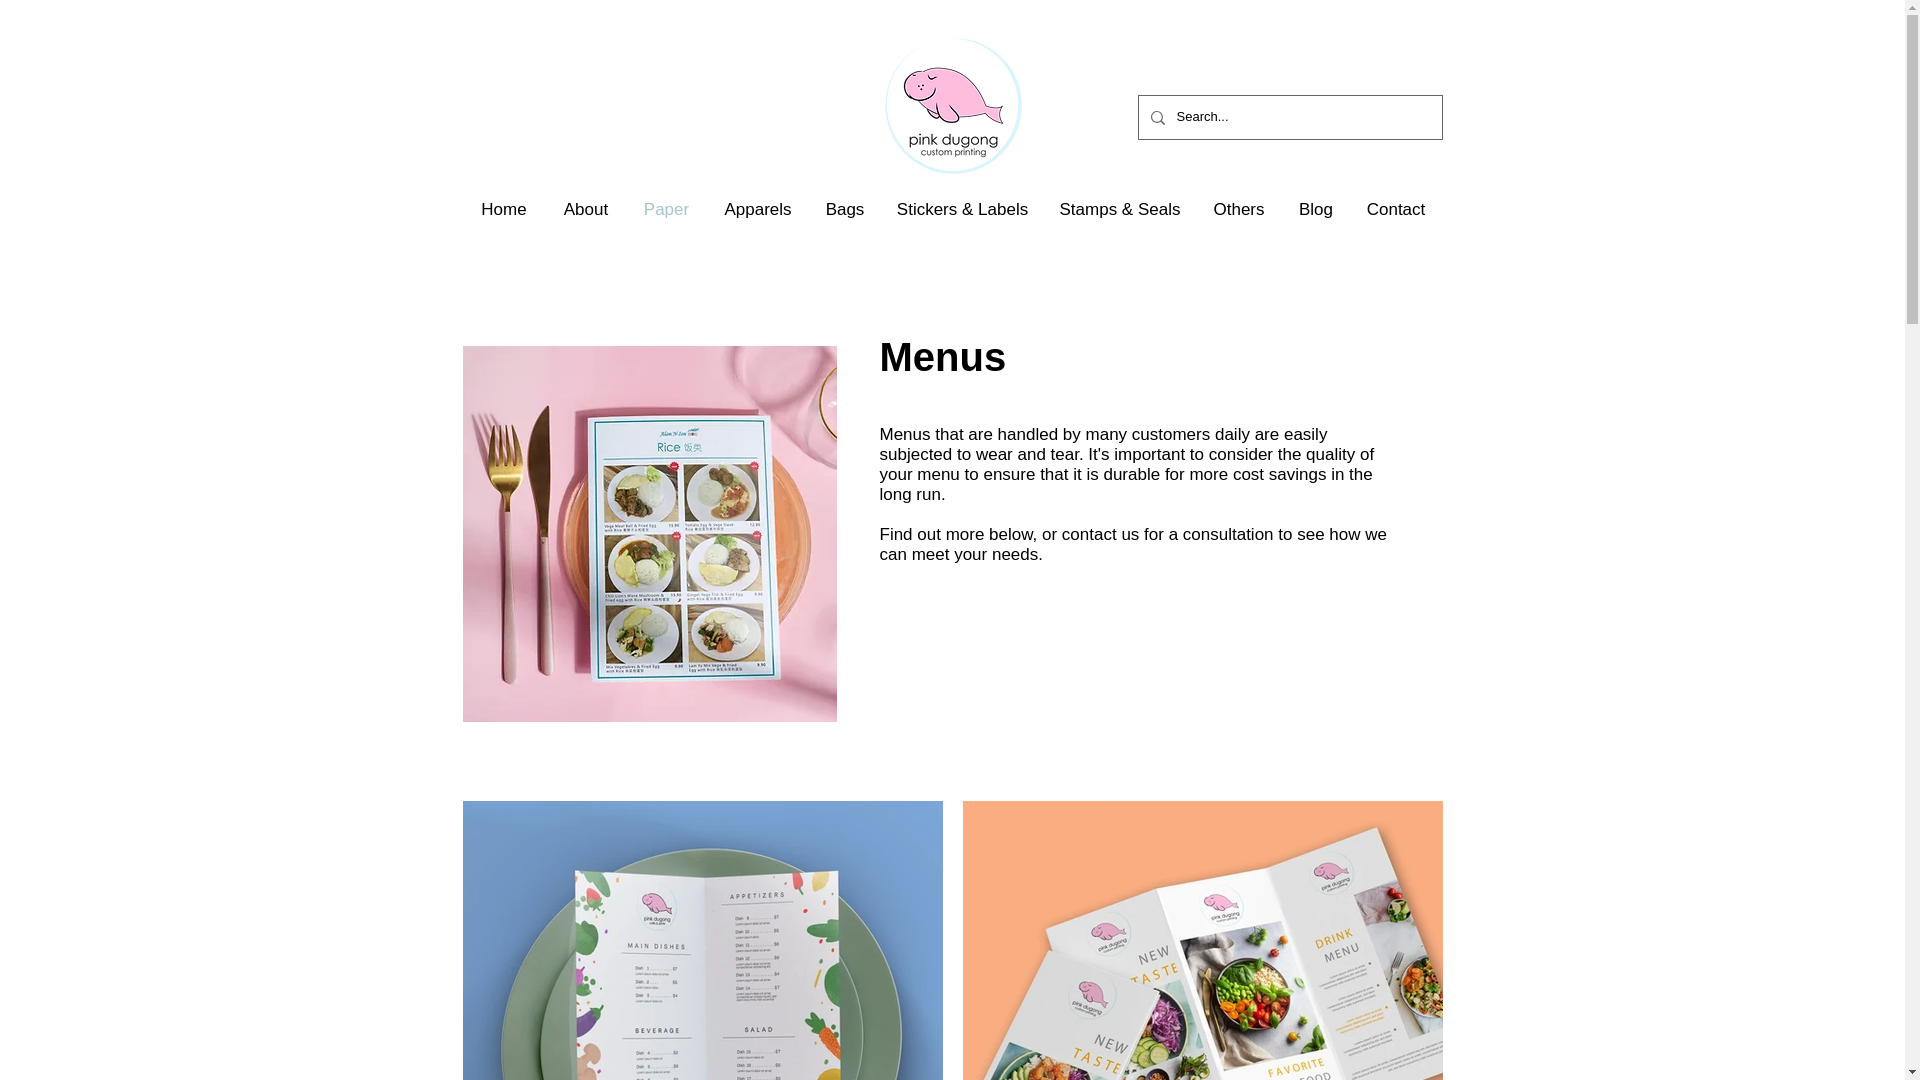 This screenshot has width=1920, height=1080. I want to click on Home, so click(504, 210).